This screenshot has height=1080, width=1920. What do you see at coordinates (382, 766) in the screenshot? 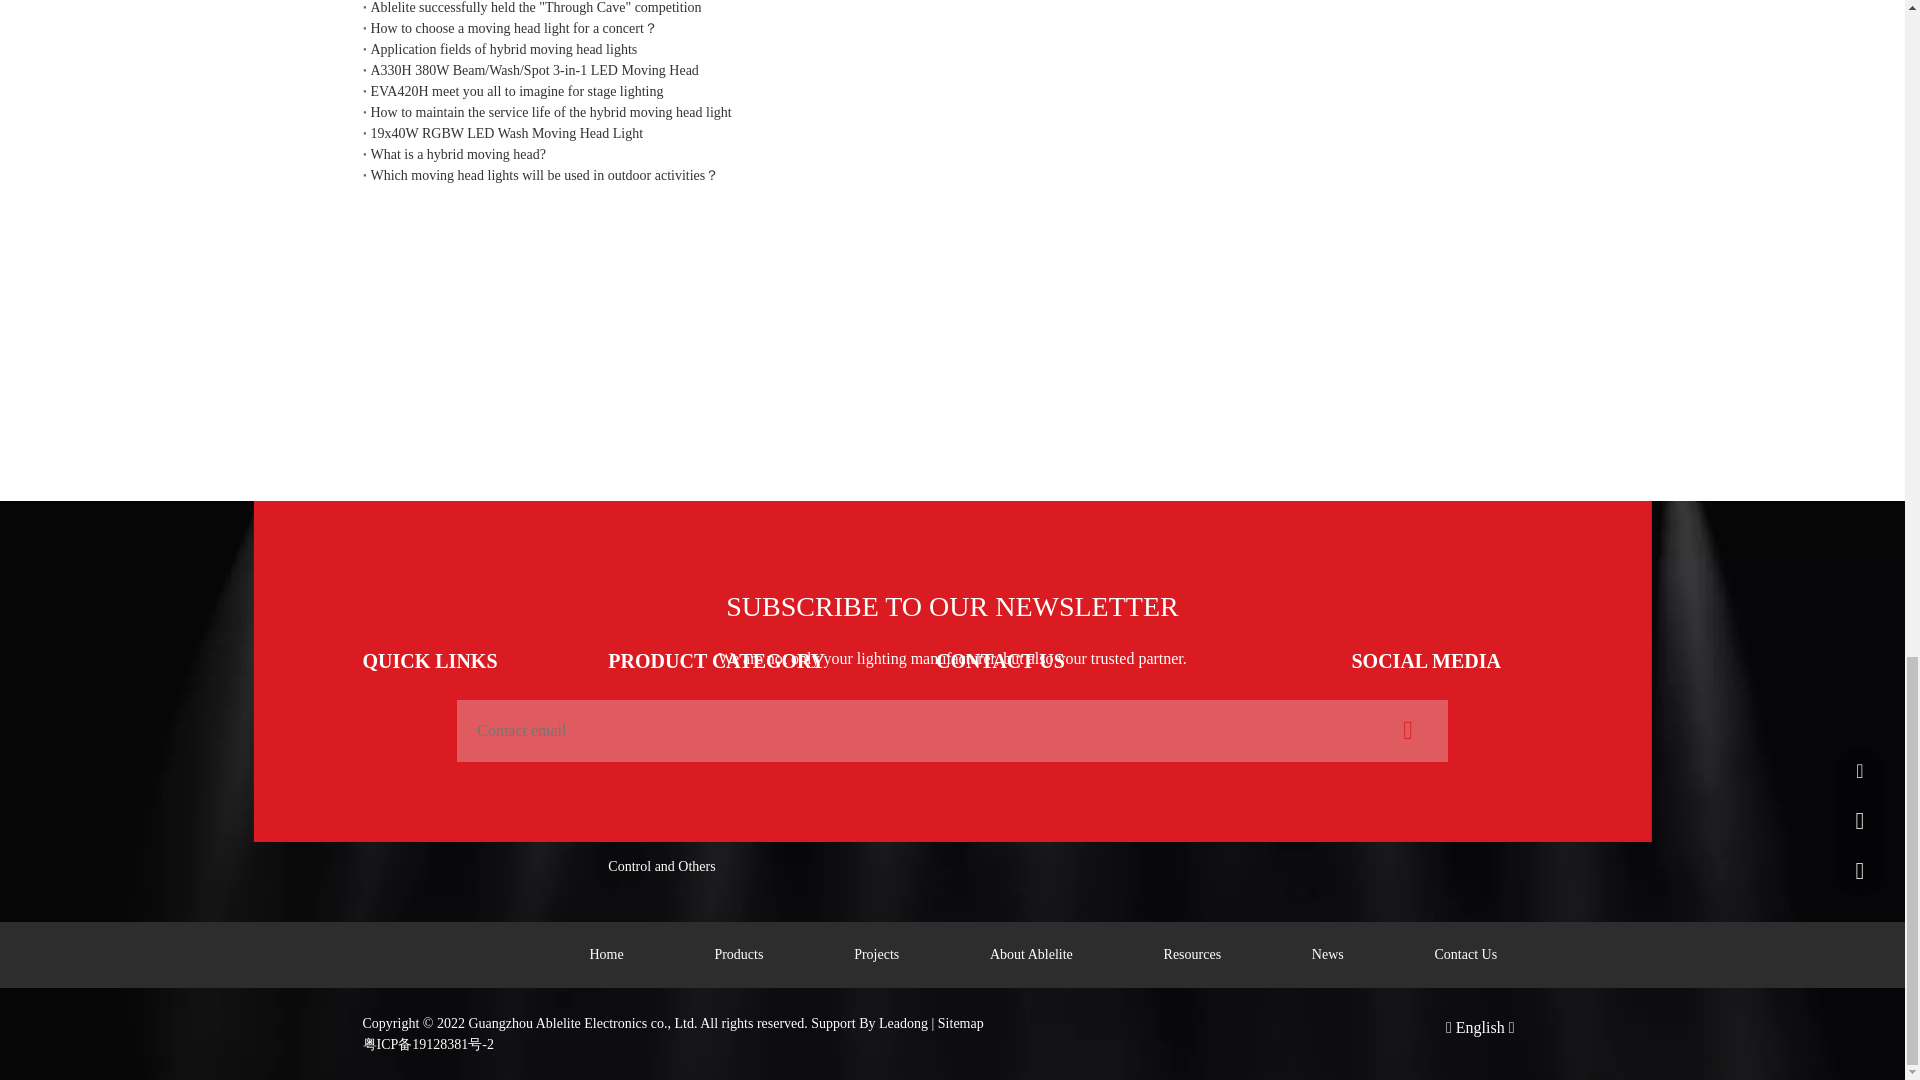
I see `Service` at bounding box center [382, 766].